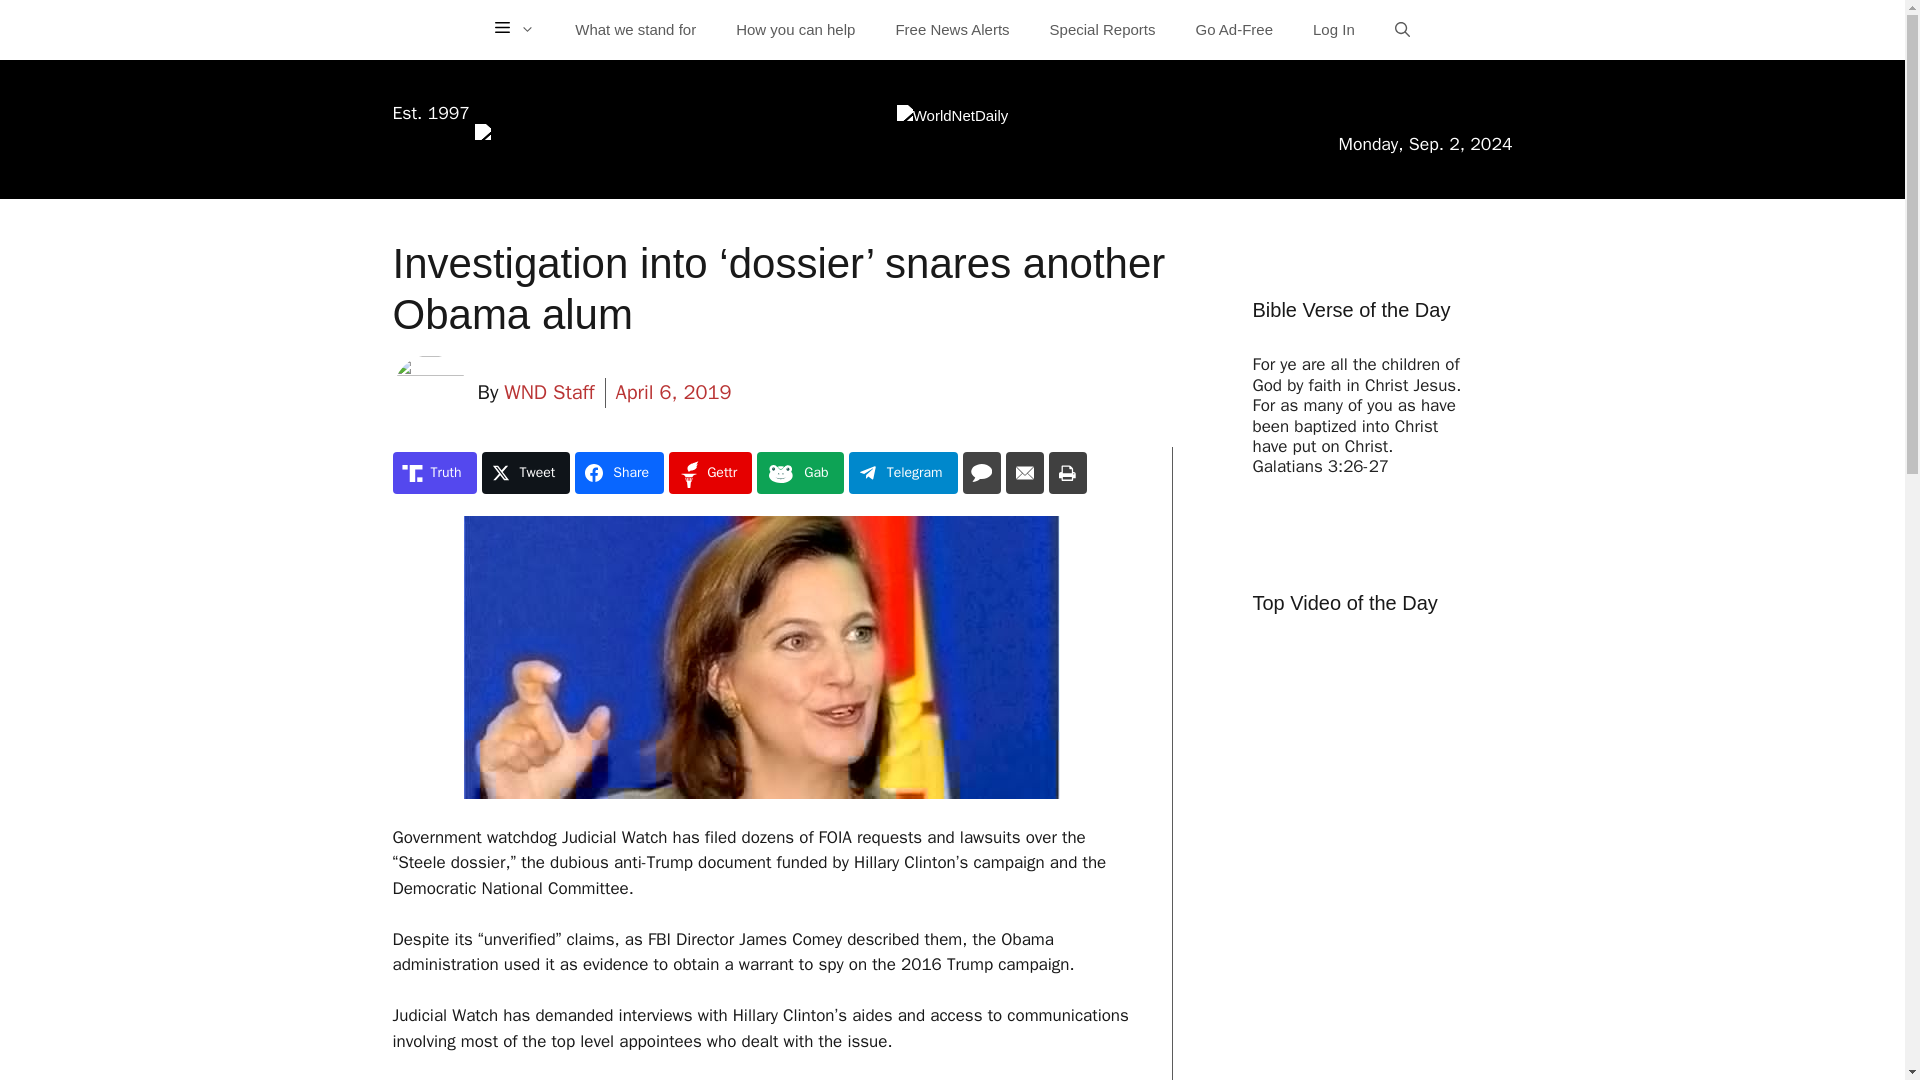  What do you see at coordinates (526, 472) in the screenshot?
I see `Share on Tweet` at bounding box center [526, 472].